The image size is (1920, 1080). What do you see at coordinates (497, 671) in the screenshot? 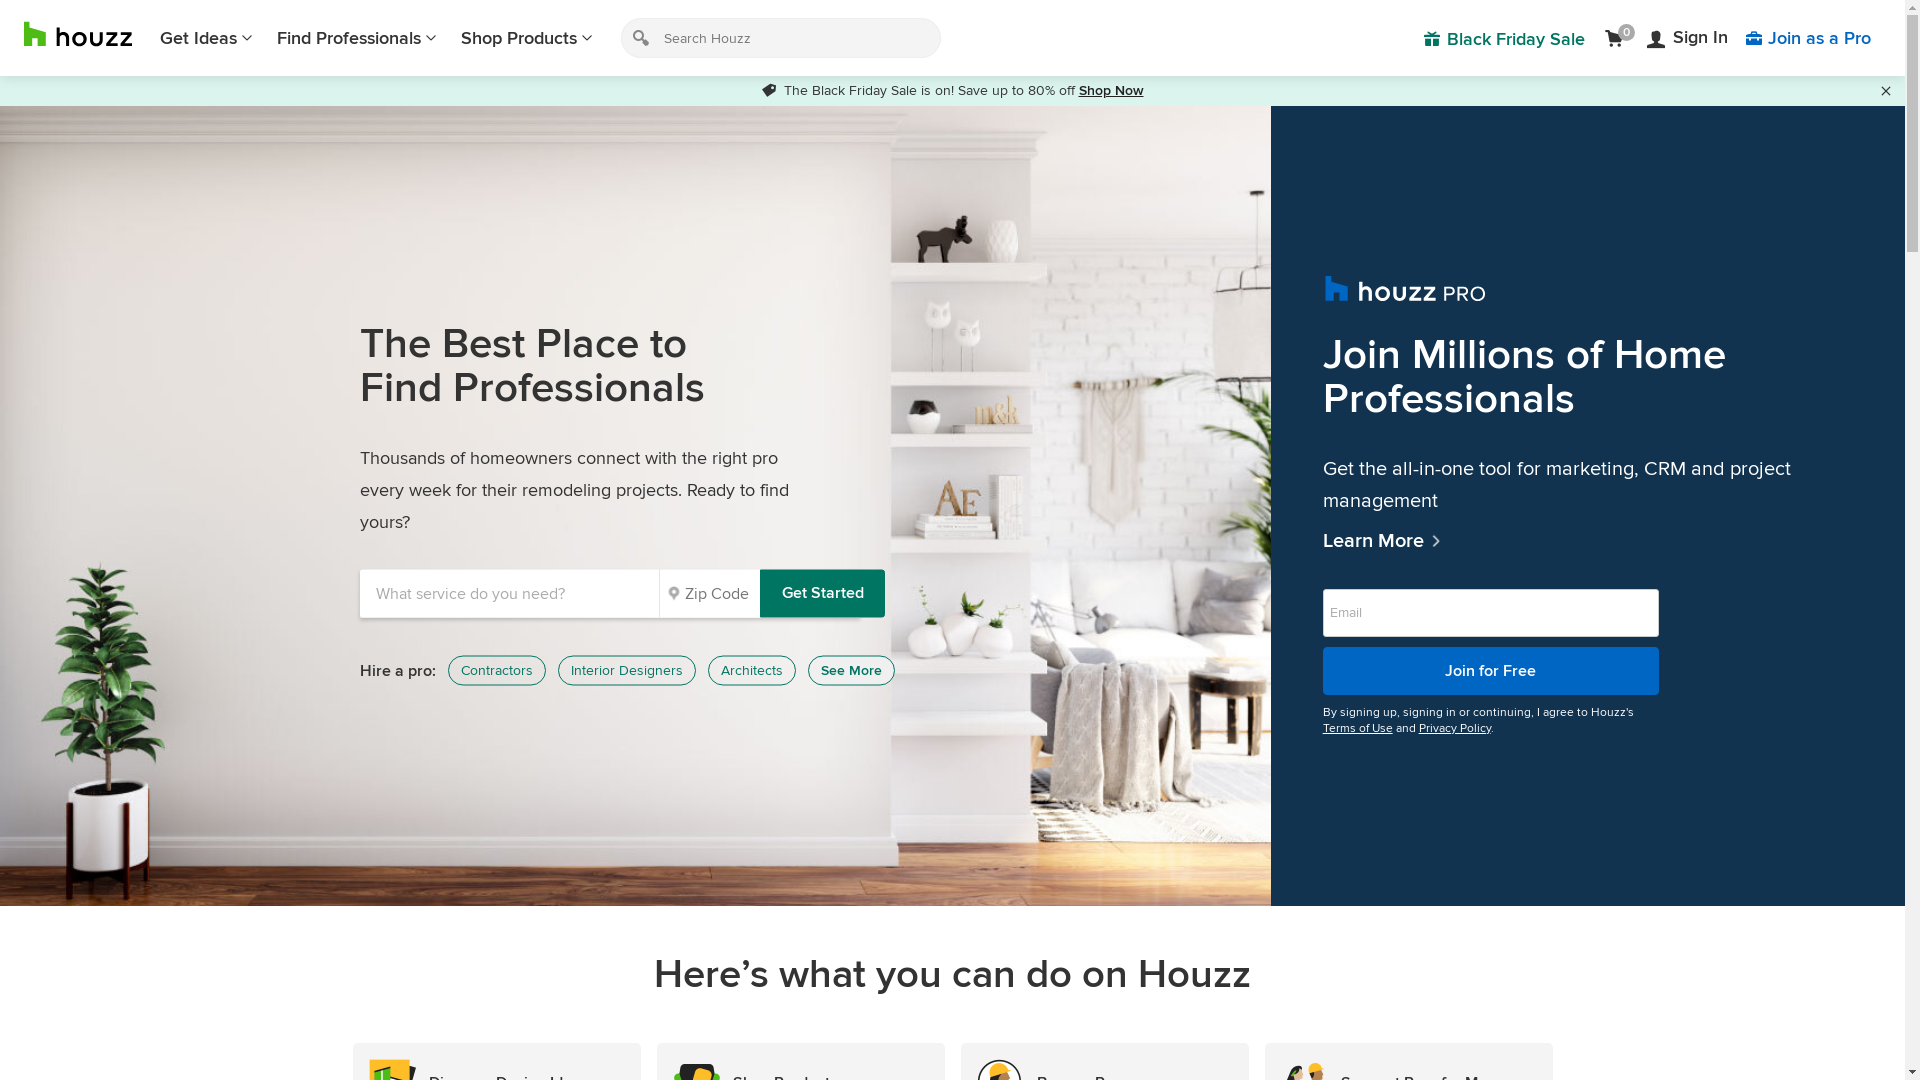
I see `Contractors` at bounding box center [497, 671].